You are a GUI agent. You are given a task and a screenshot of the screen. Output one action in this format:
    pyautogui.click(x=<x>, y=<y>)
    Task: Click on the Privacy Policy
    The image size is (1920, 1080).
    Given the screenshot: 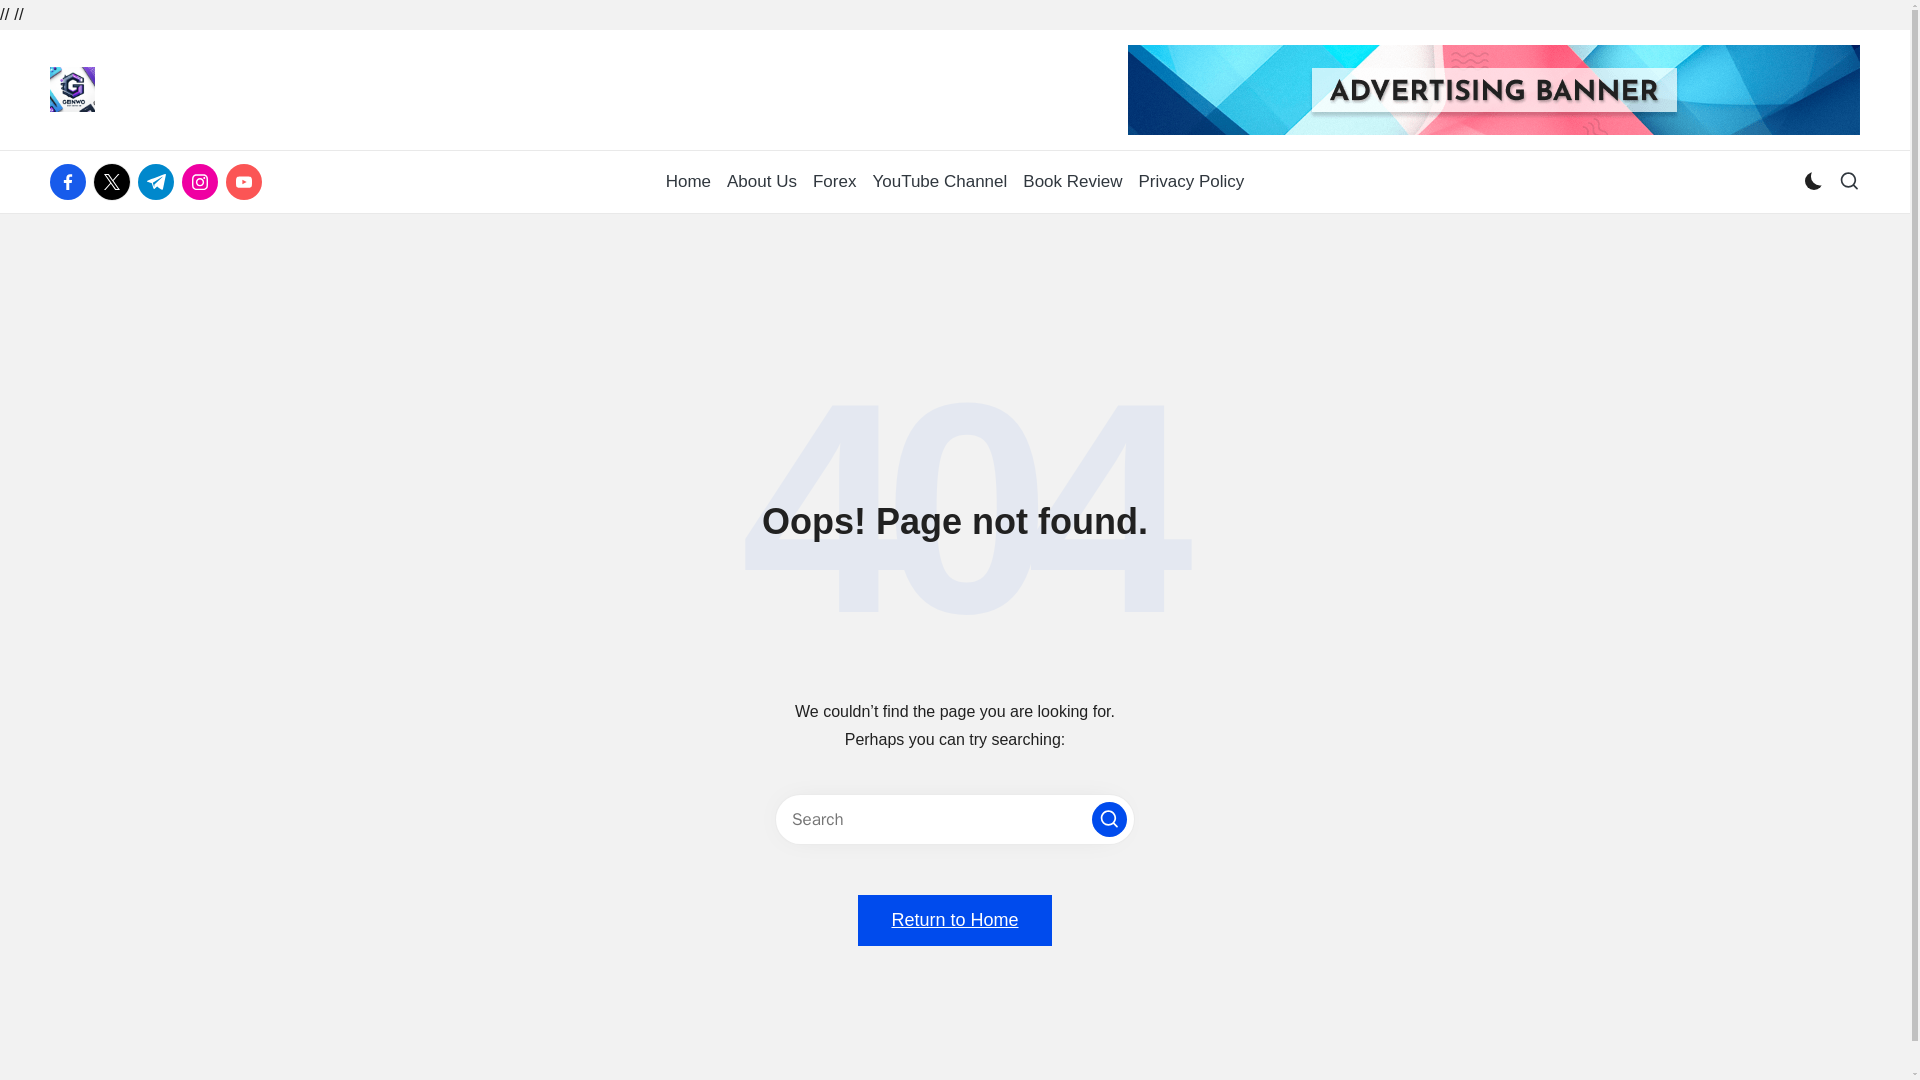 What is the action you would take?
    pyautogui.click(x=1191, y=182)
    